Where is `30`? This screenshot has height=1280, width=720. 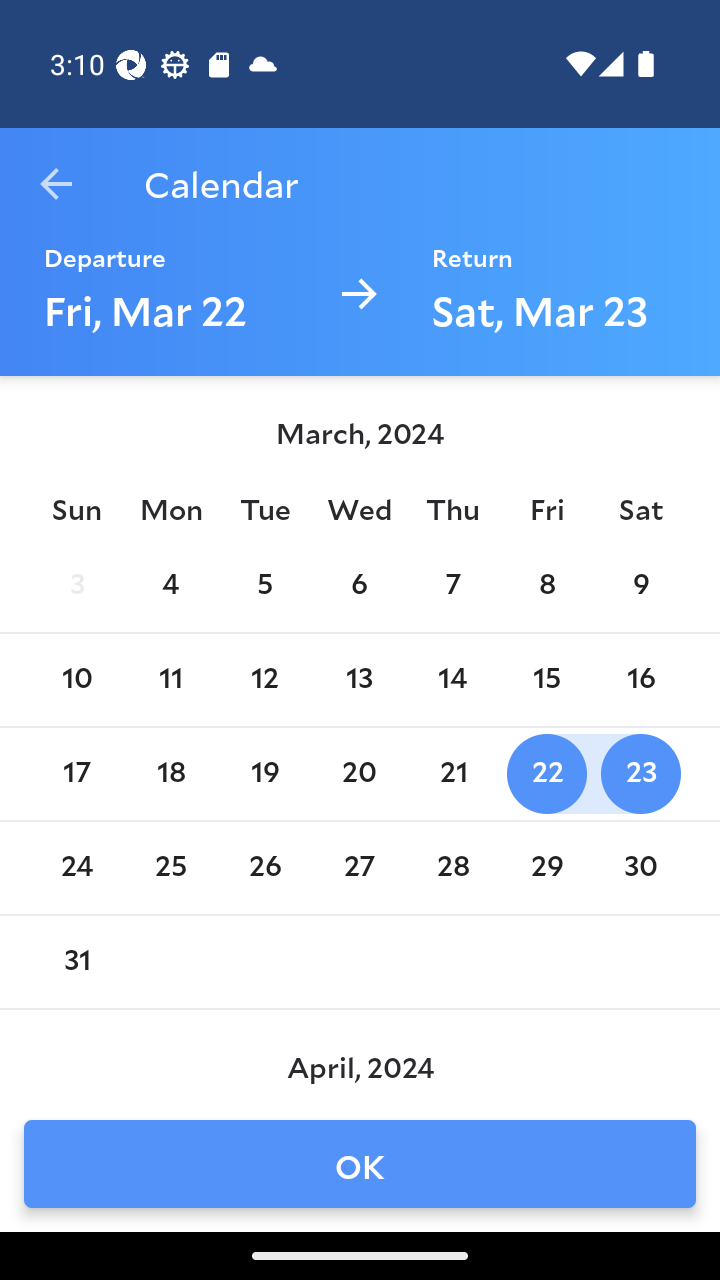 30 is located at coordinates (641, 868).